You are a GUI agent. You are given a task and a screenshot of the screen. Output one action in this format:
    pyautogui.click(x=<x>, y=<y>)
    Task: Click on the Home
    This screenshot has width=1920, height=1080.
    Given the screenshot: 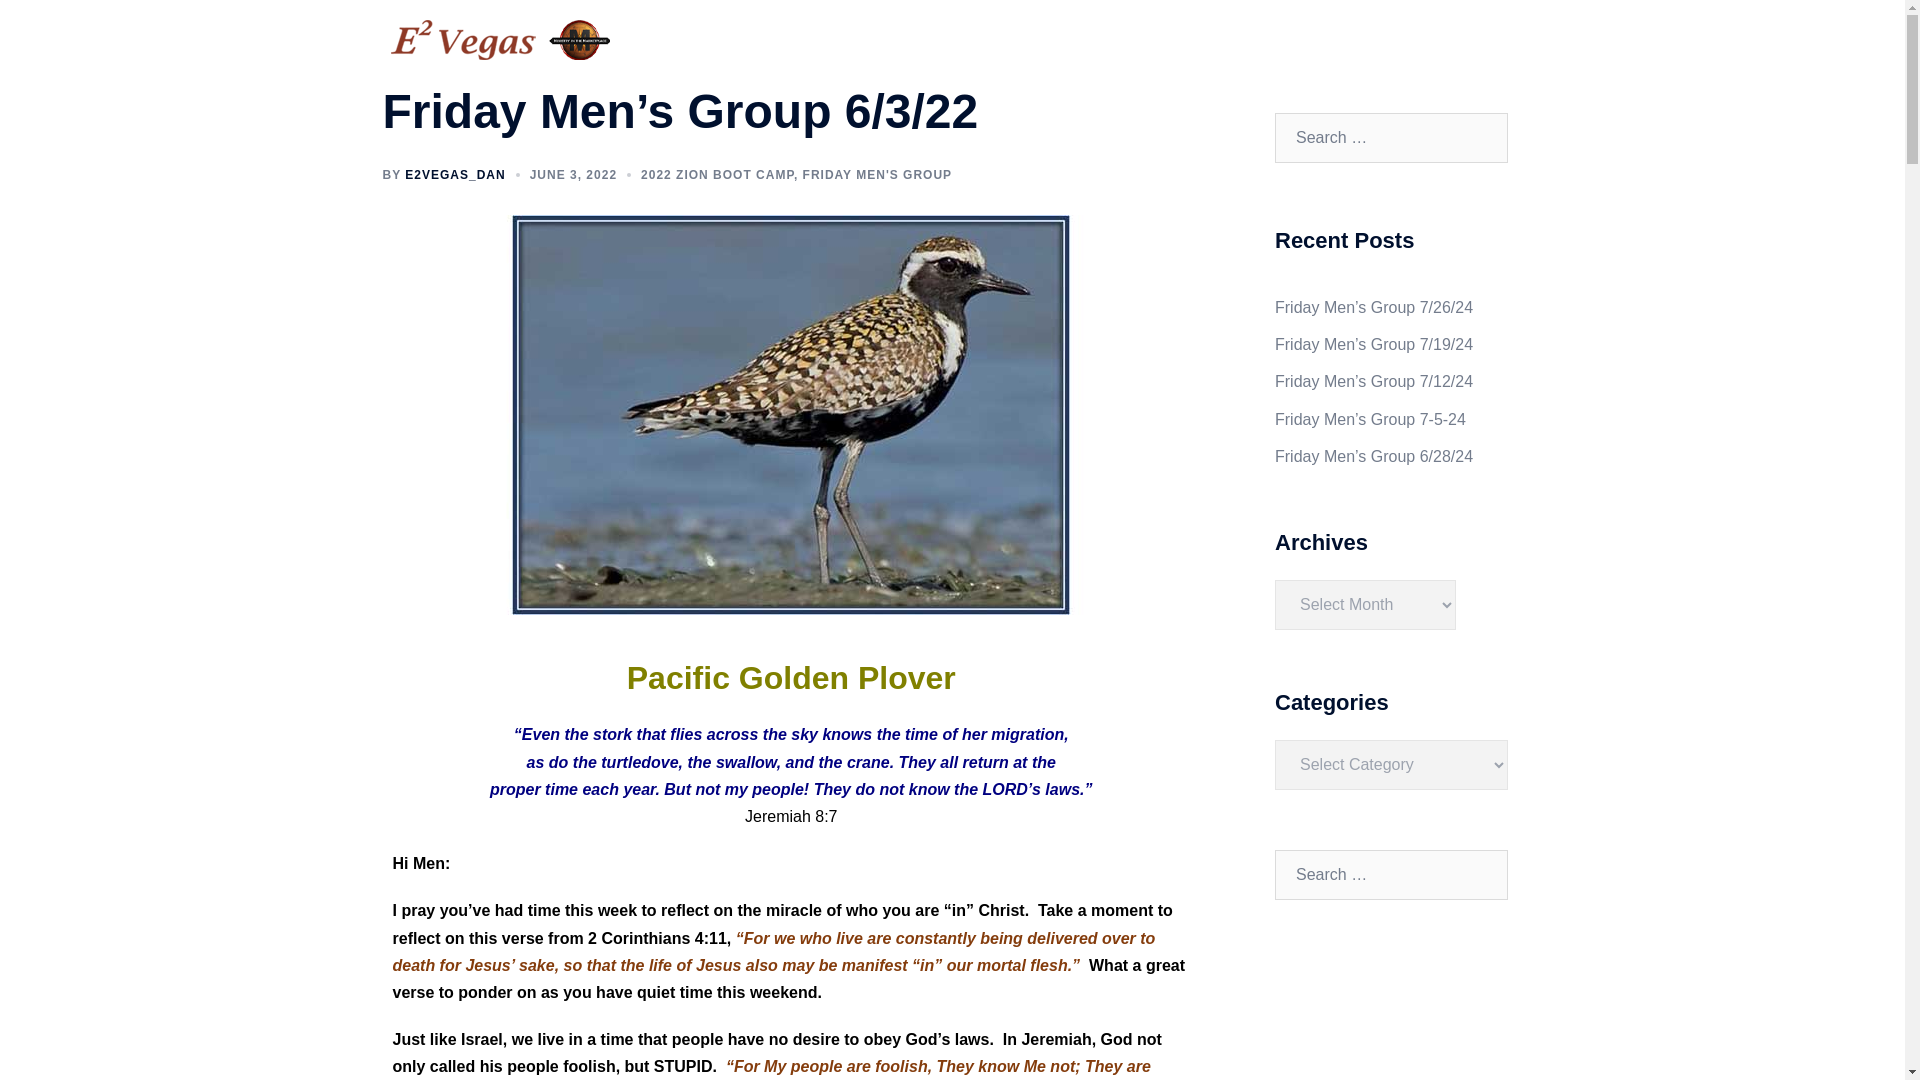 What is the action you would take?
    pyautogui.click(x=1068, y=40)
    